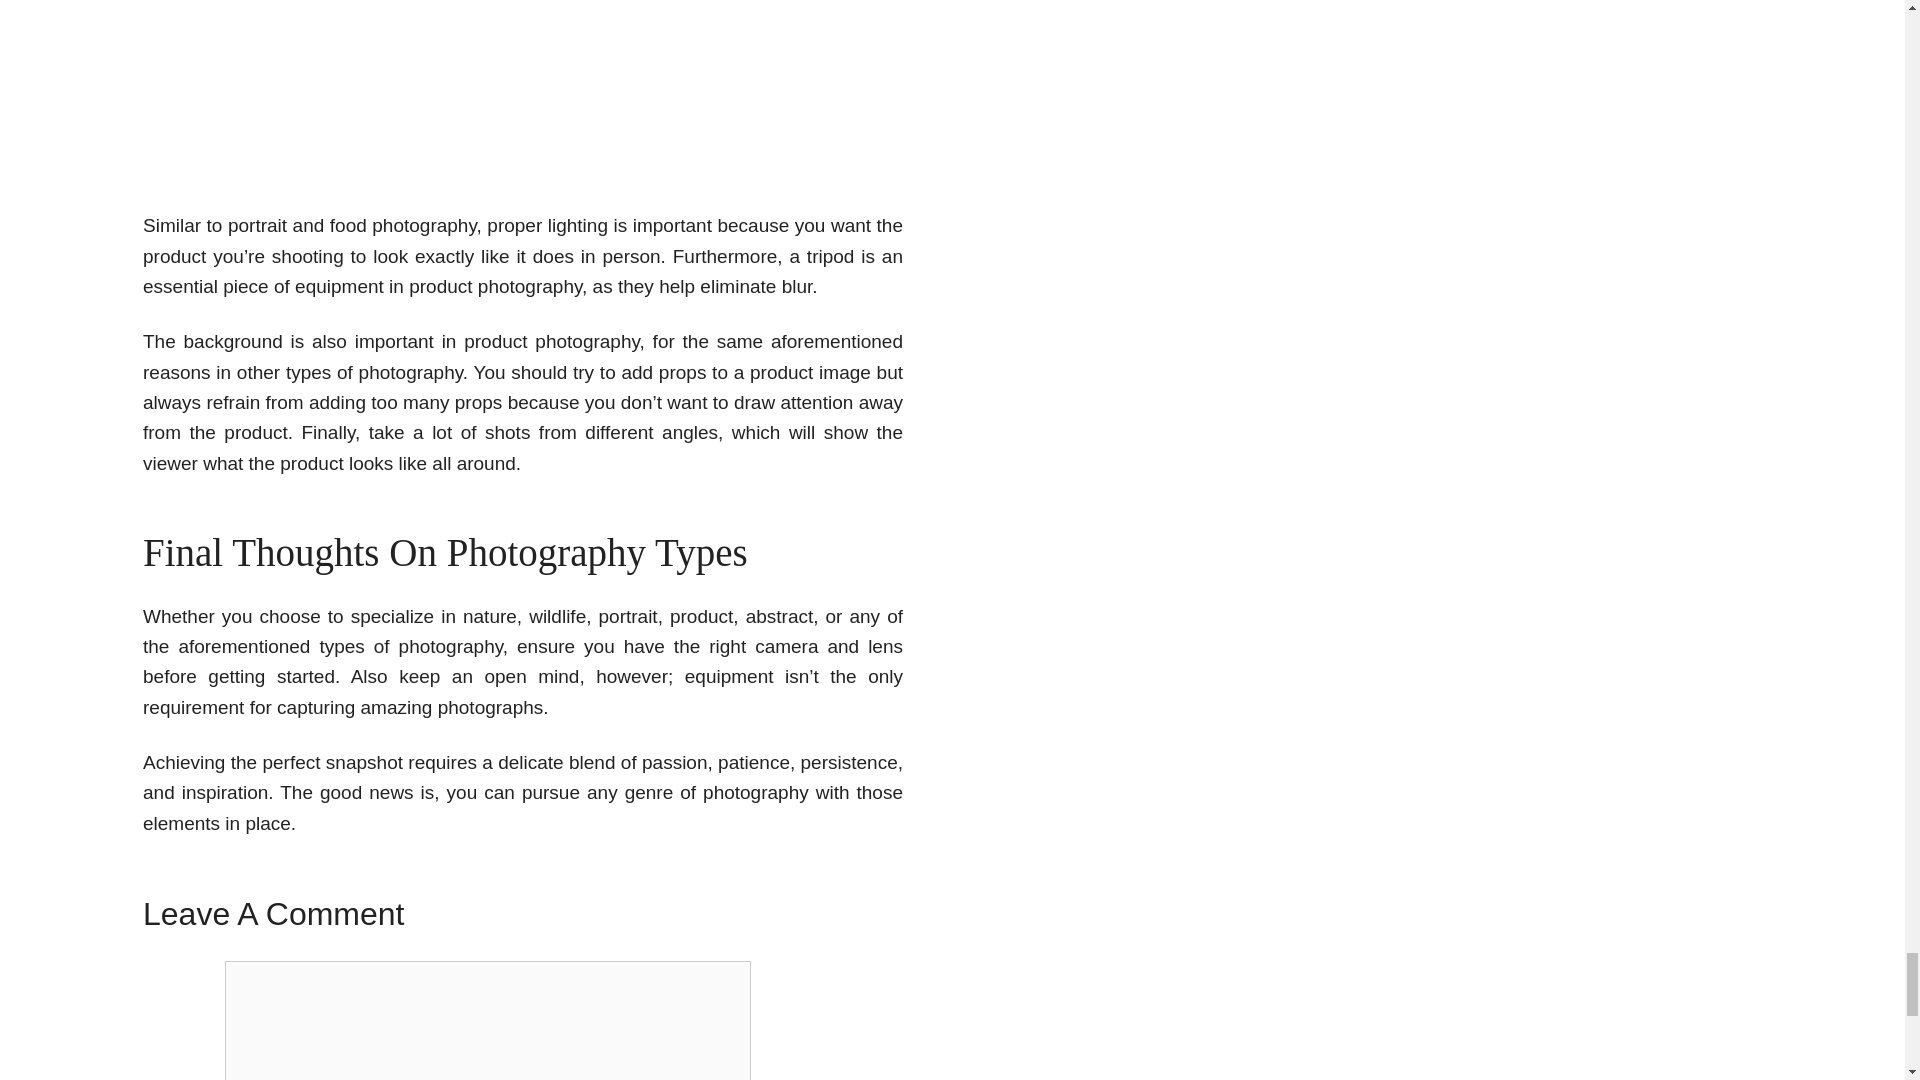 This screenshot has height=1080, width=1920. I want to click on bottle with perfume, so click(530, 88).